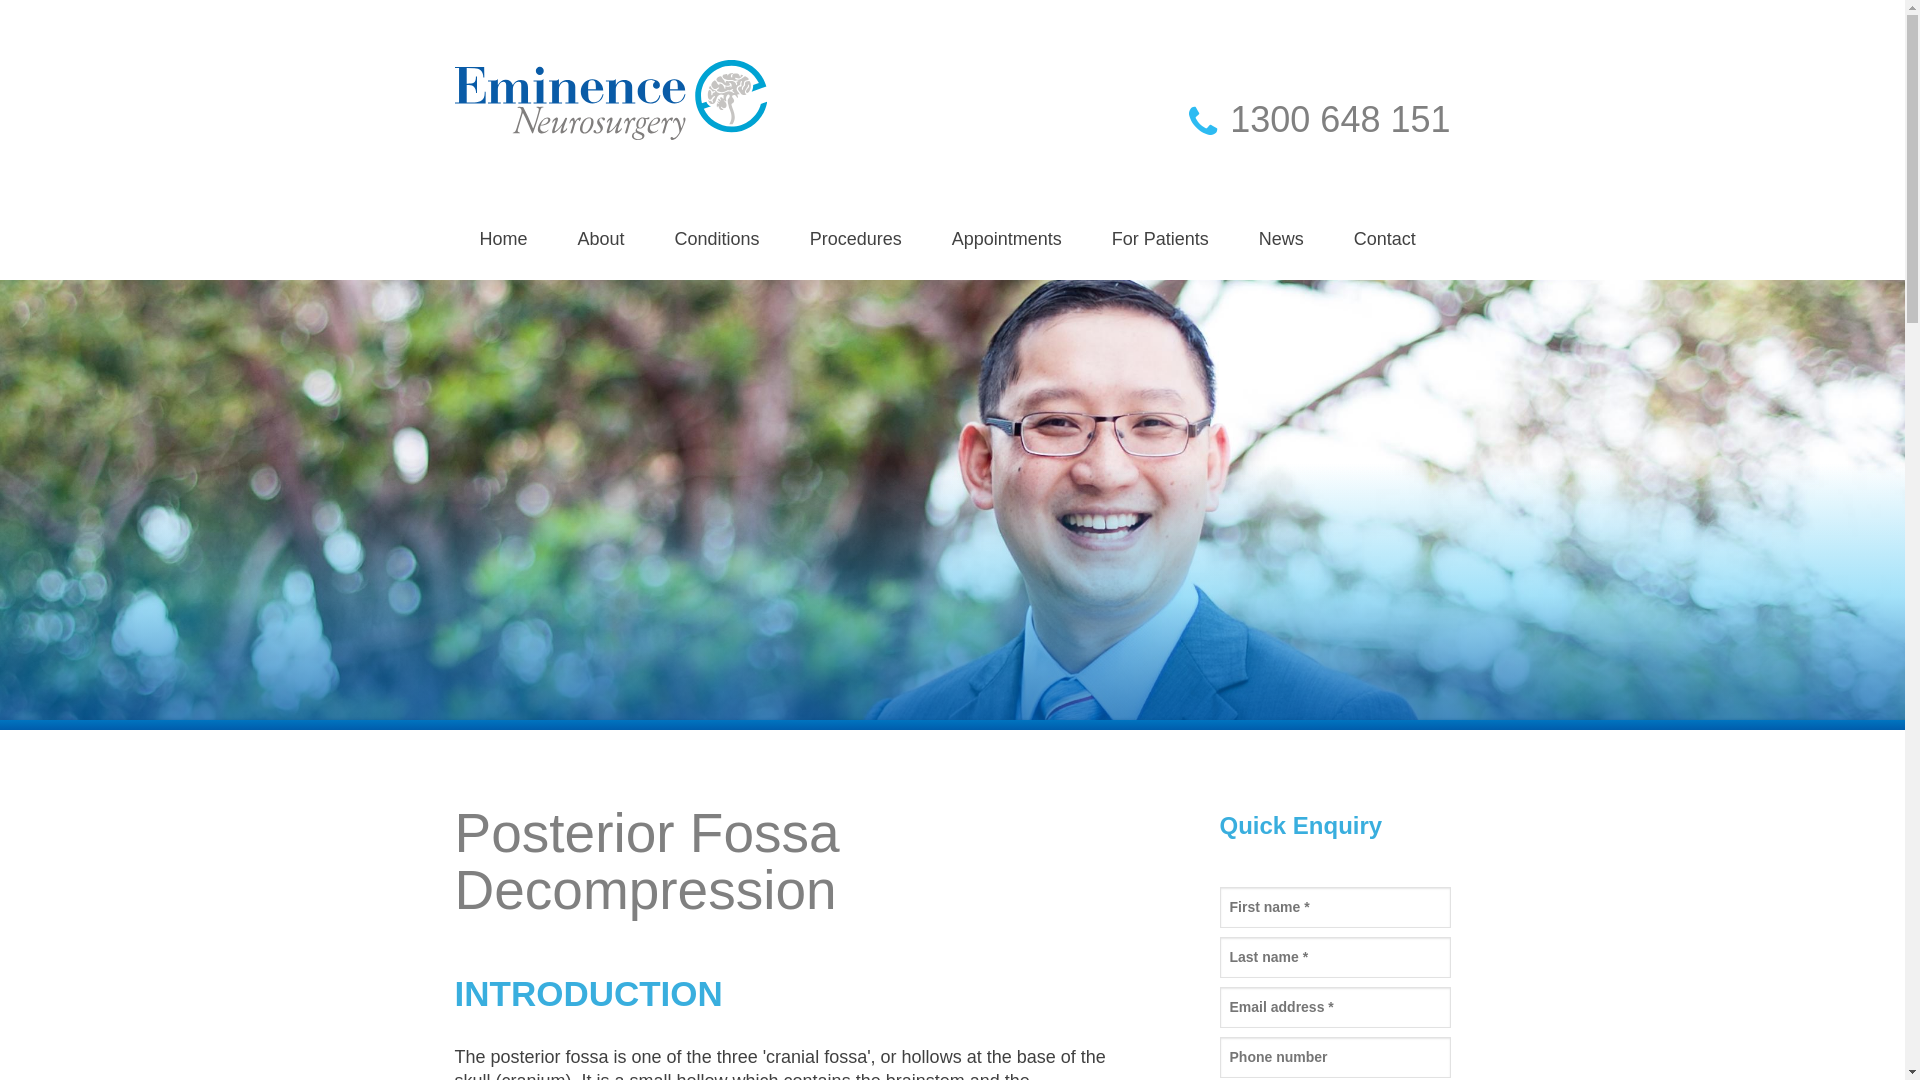 Image resolution: width=1920 pixels, height=1080 pixels. Describe the element at coordinates (774, 425) in the screenshot. I see `Neurovascular` at that location.